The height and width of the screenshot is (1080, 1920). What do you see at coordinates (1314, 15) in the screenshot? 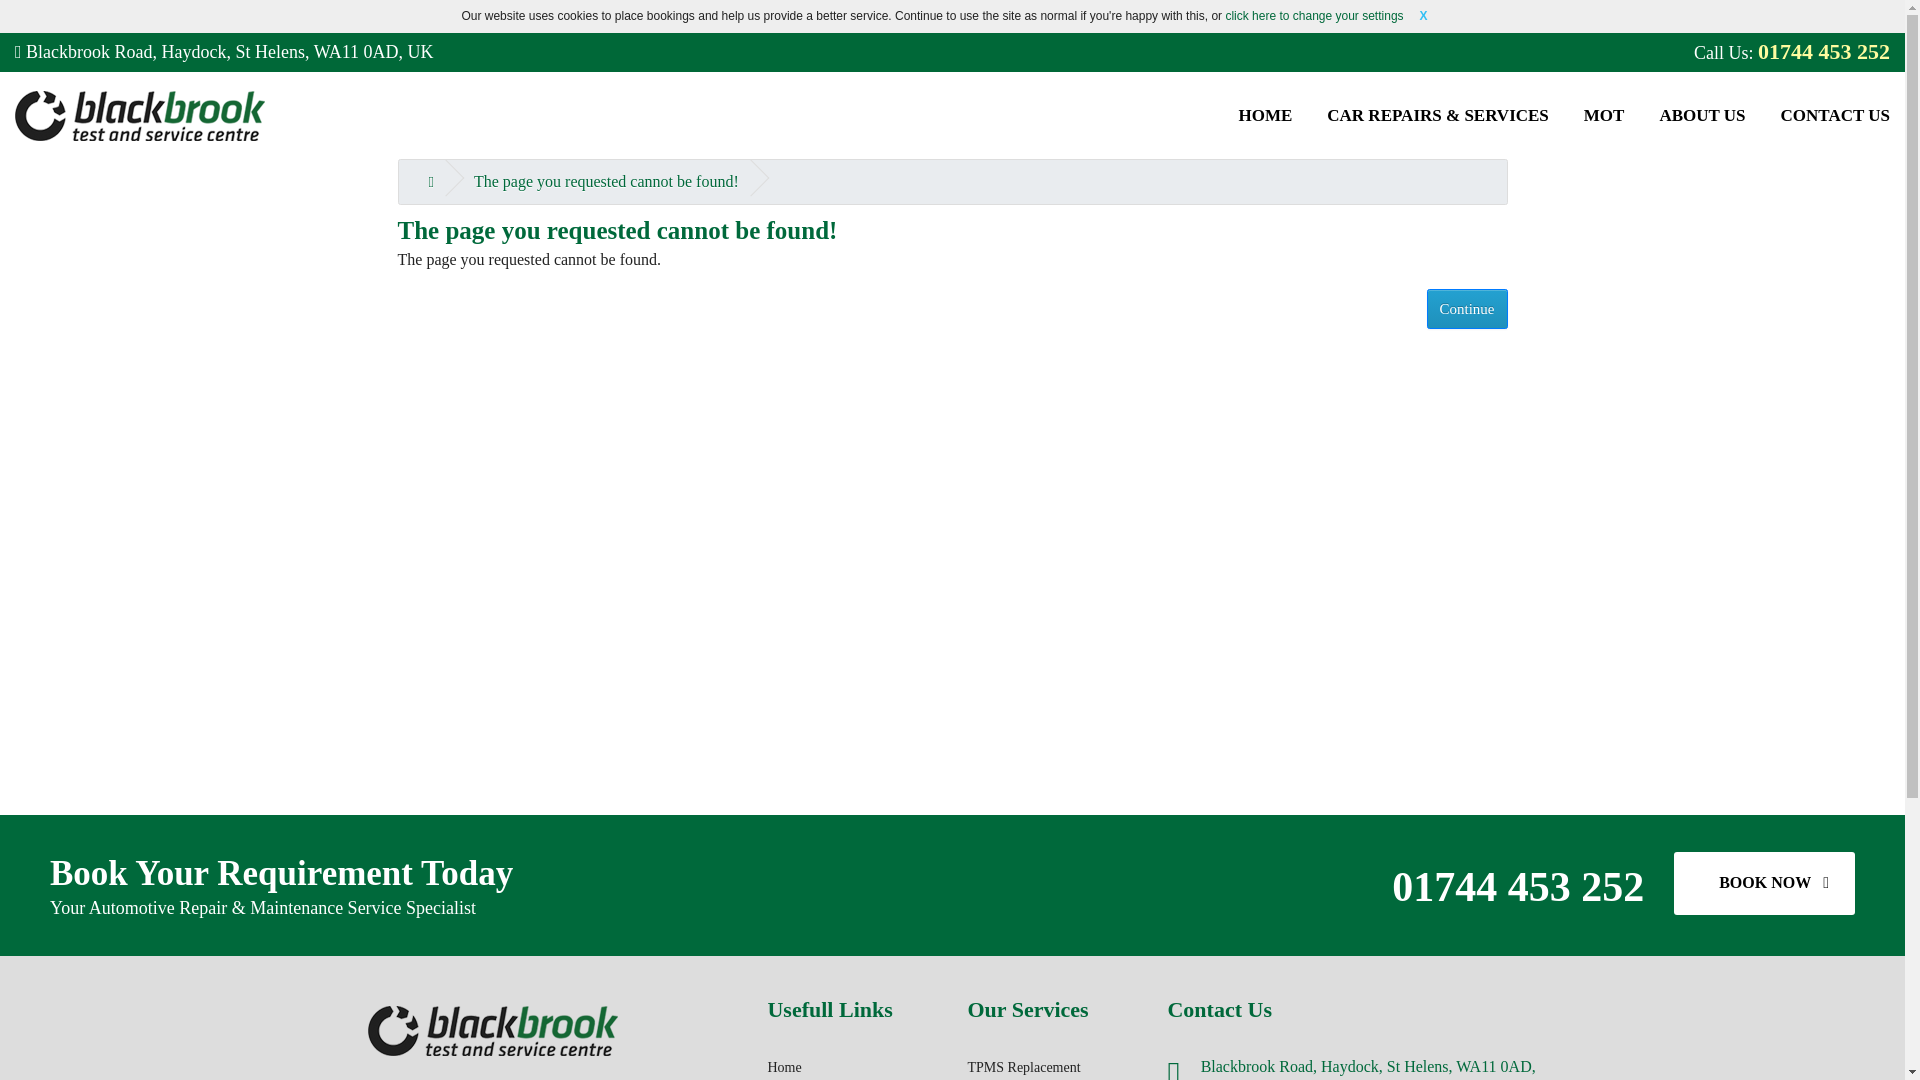
I see `click here to change your settings` at bounding box center [1314, 15].